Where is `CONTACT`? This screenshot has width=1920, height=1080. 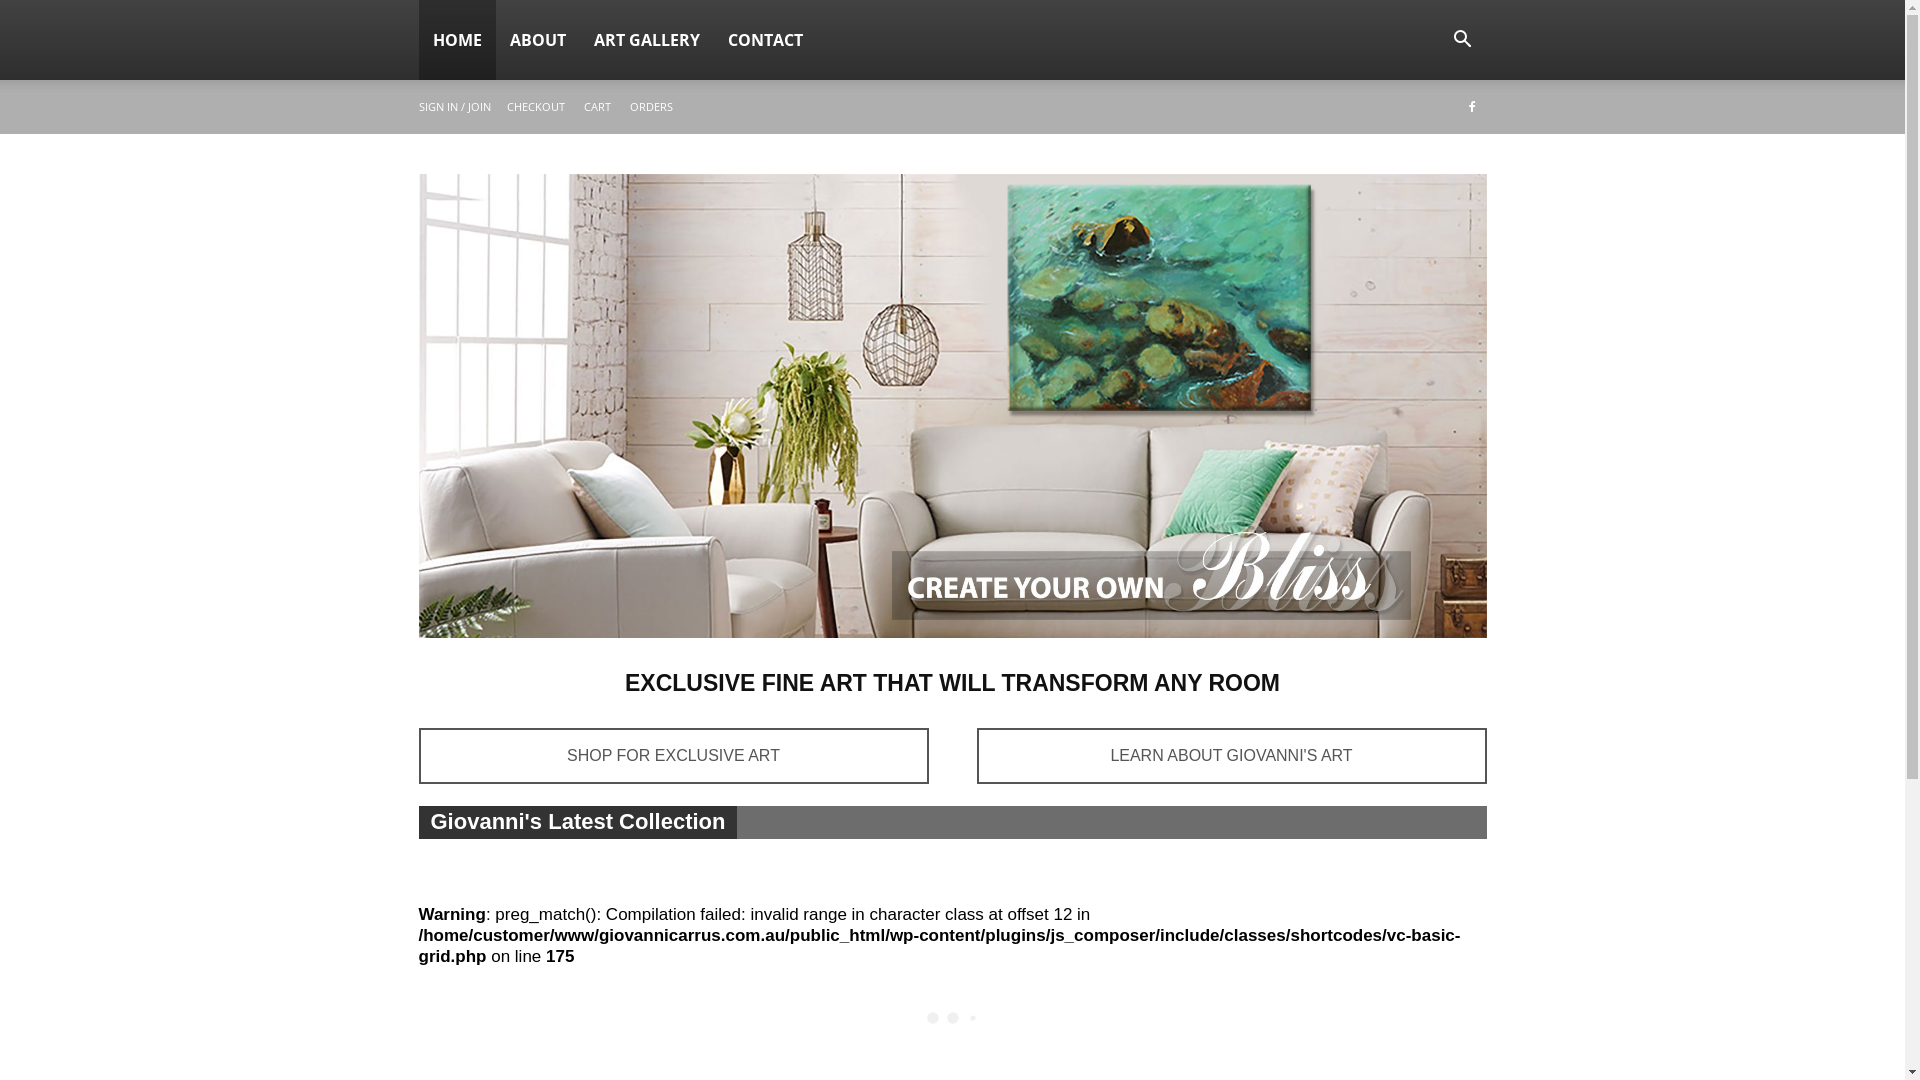
CONTACT is located at coordinates (766, 40).